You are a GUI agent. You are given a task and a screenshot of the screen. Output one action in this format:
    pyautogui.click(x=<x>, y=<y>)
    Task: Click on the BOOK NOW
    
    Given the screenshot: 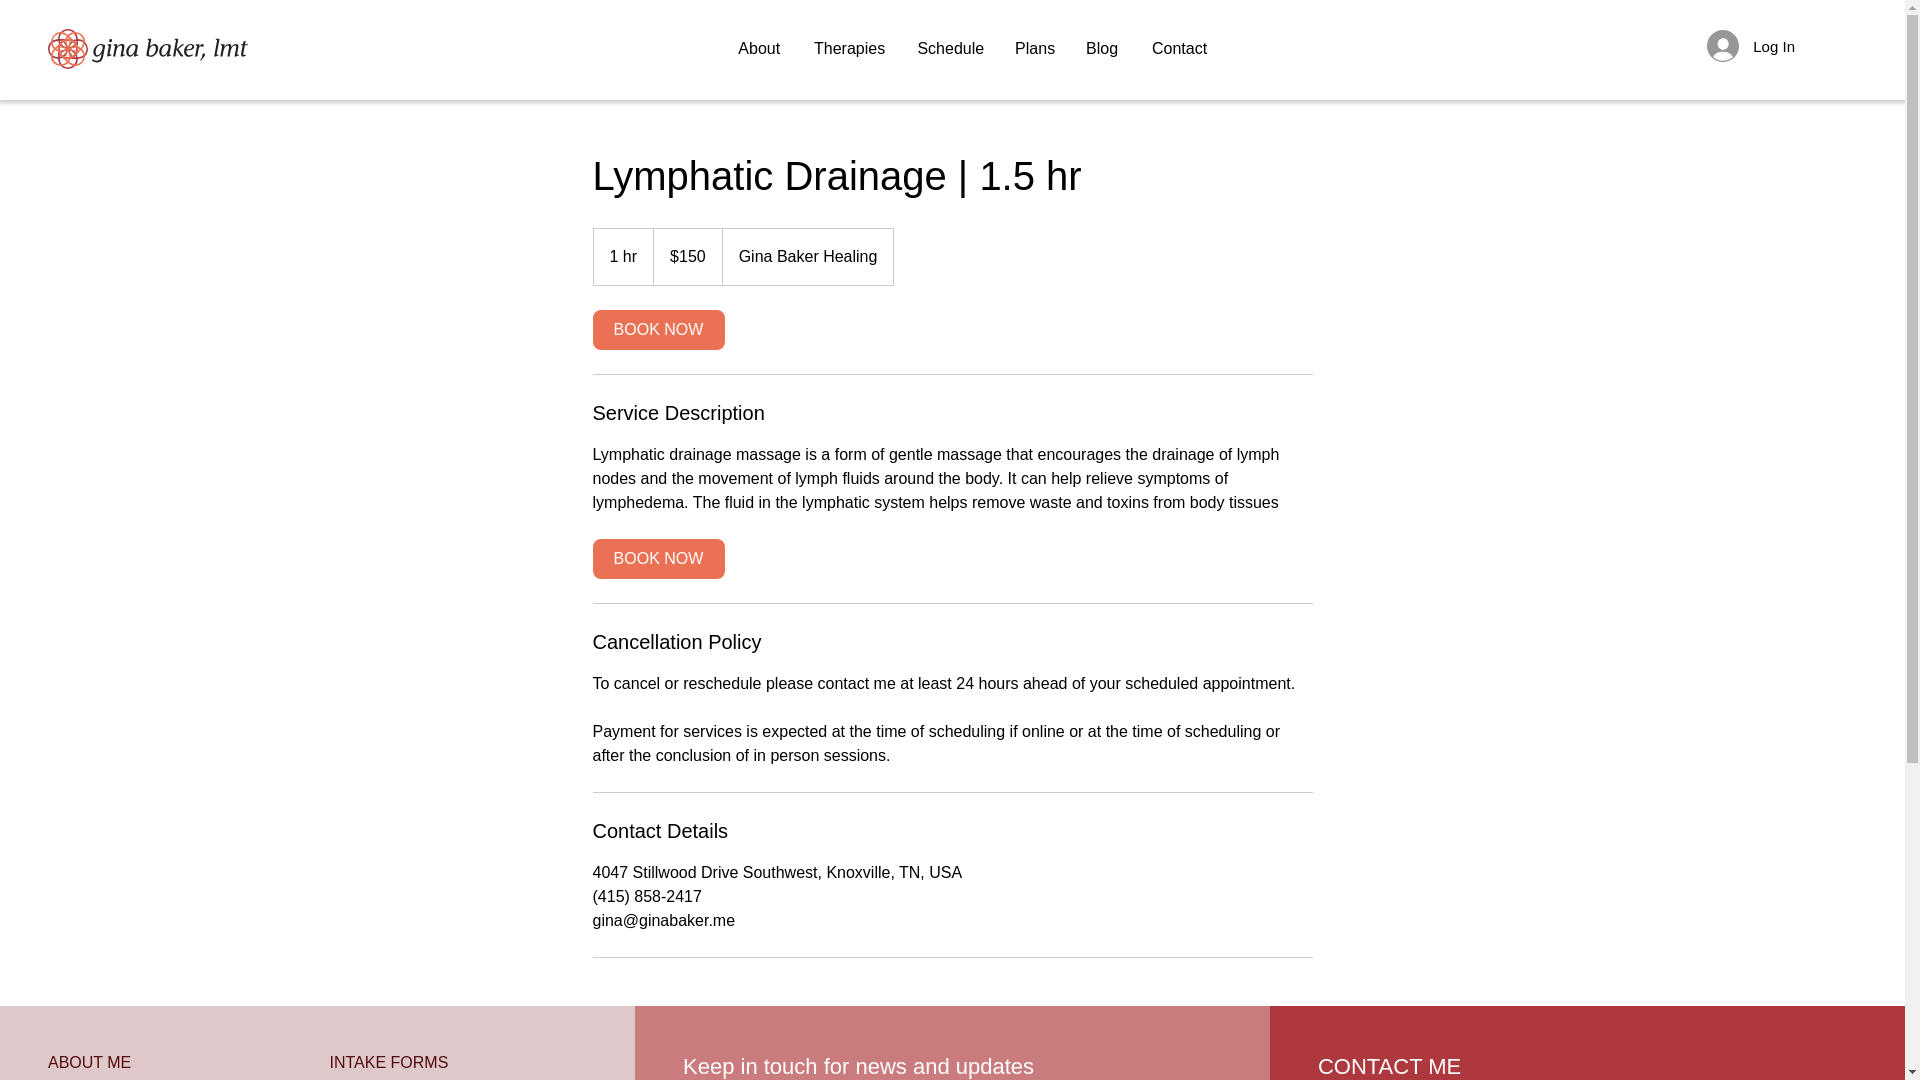 What is the action you would take?
    pyautogui.click(x=657, y=329)
    